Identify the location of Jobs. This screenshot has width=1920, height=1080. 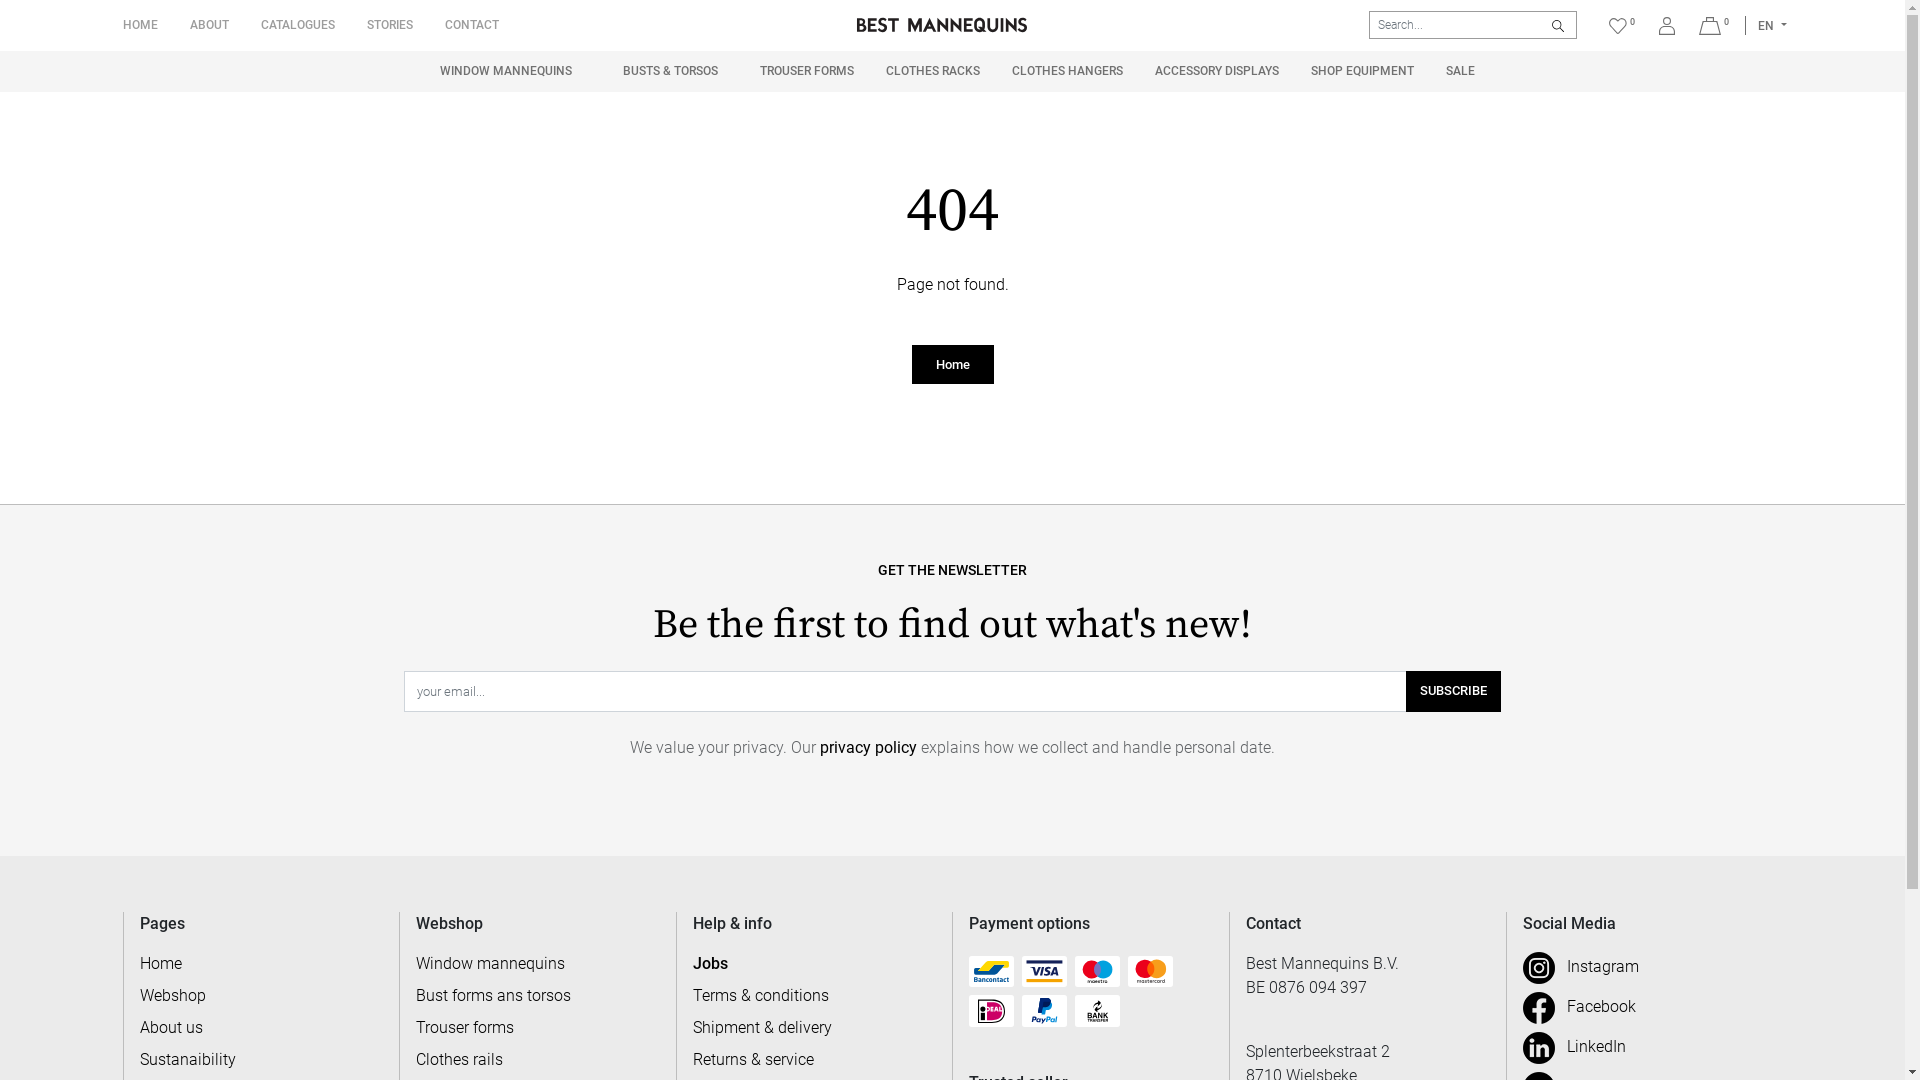
(710, 964).